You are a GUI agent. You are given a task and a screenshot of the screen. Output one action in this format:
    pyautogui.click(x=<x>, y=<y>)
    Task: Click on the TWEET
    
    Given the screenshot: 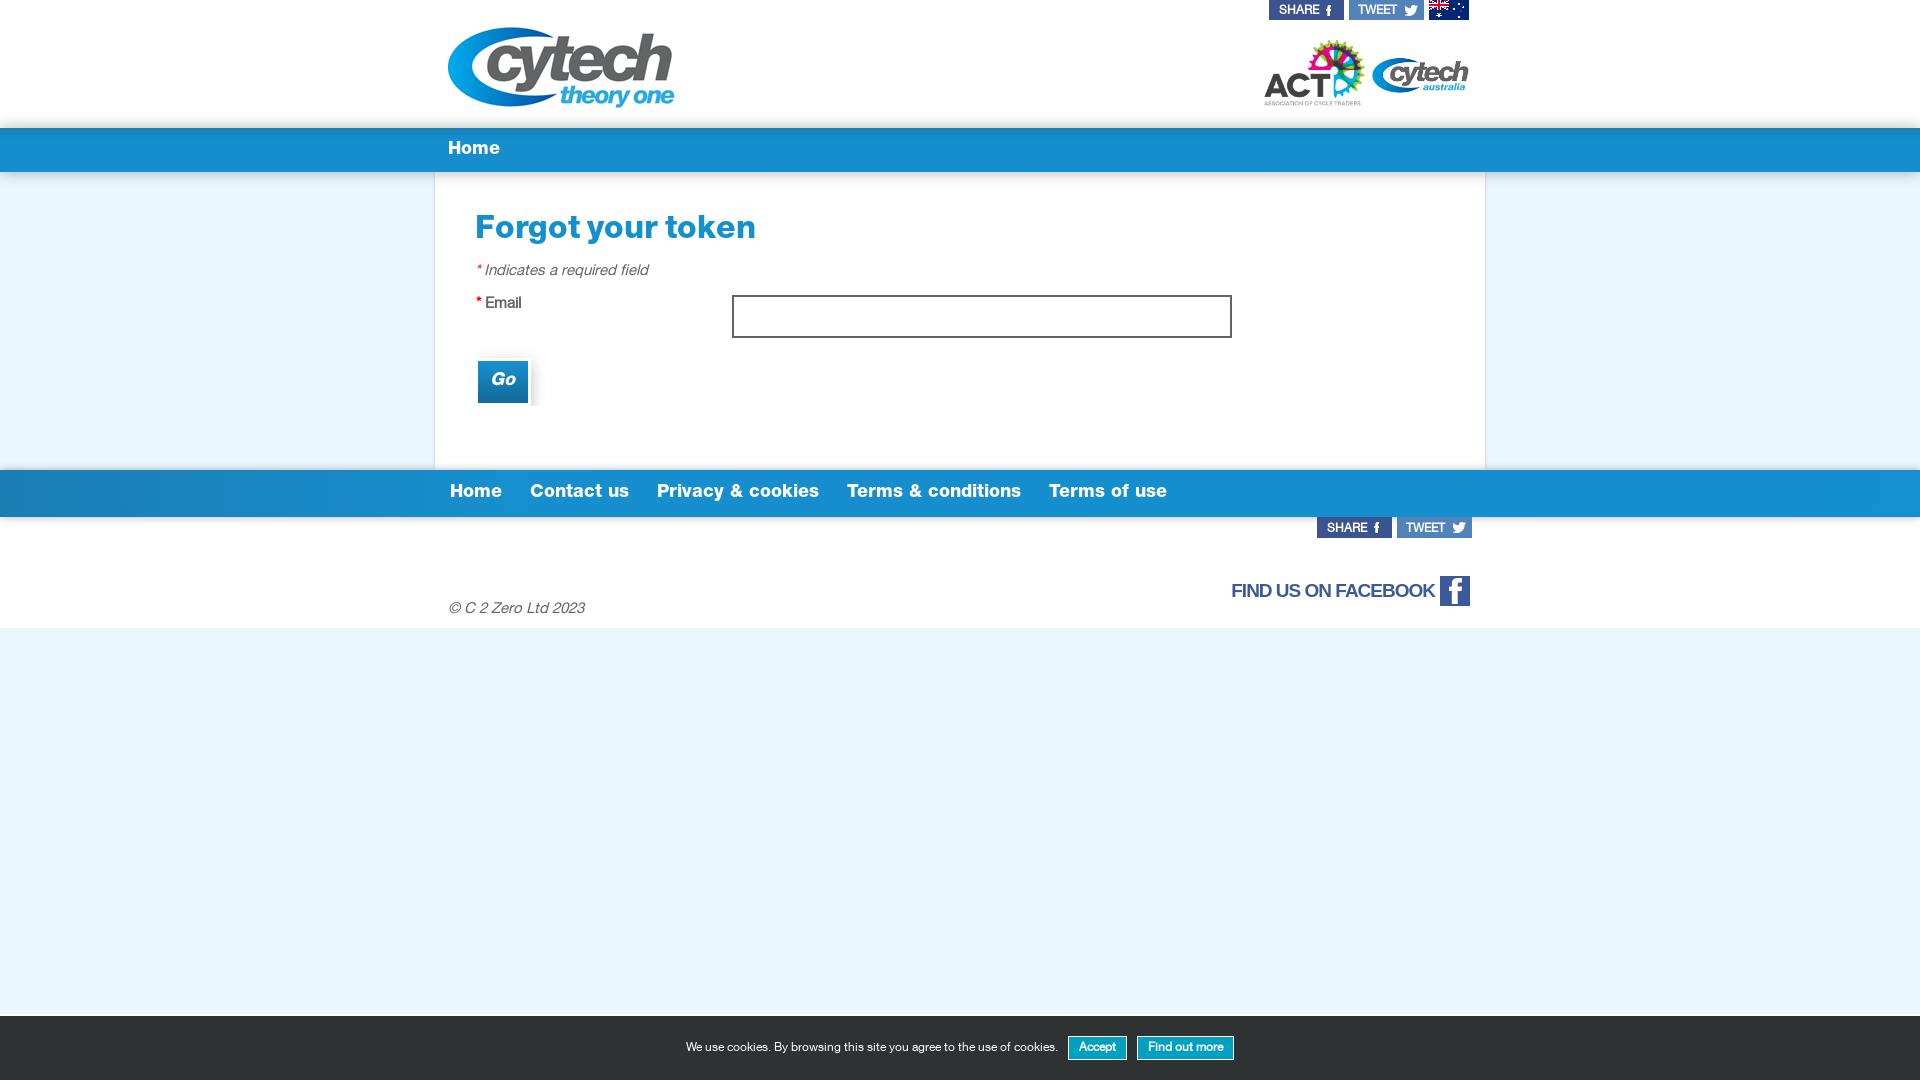 What is the action you would take?
    pyautogui.click(x=1434, y=528)
    